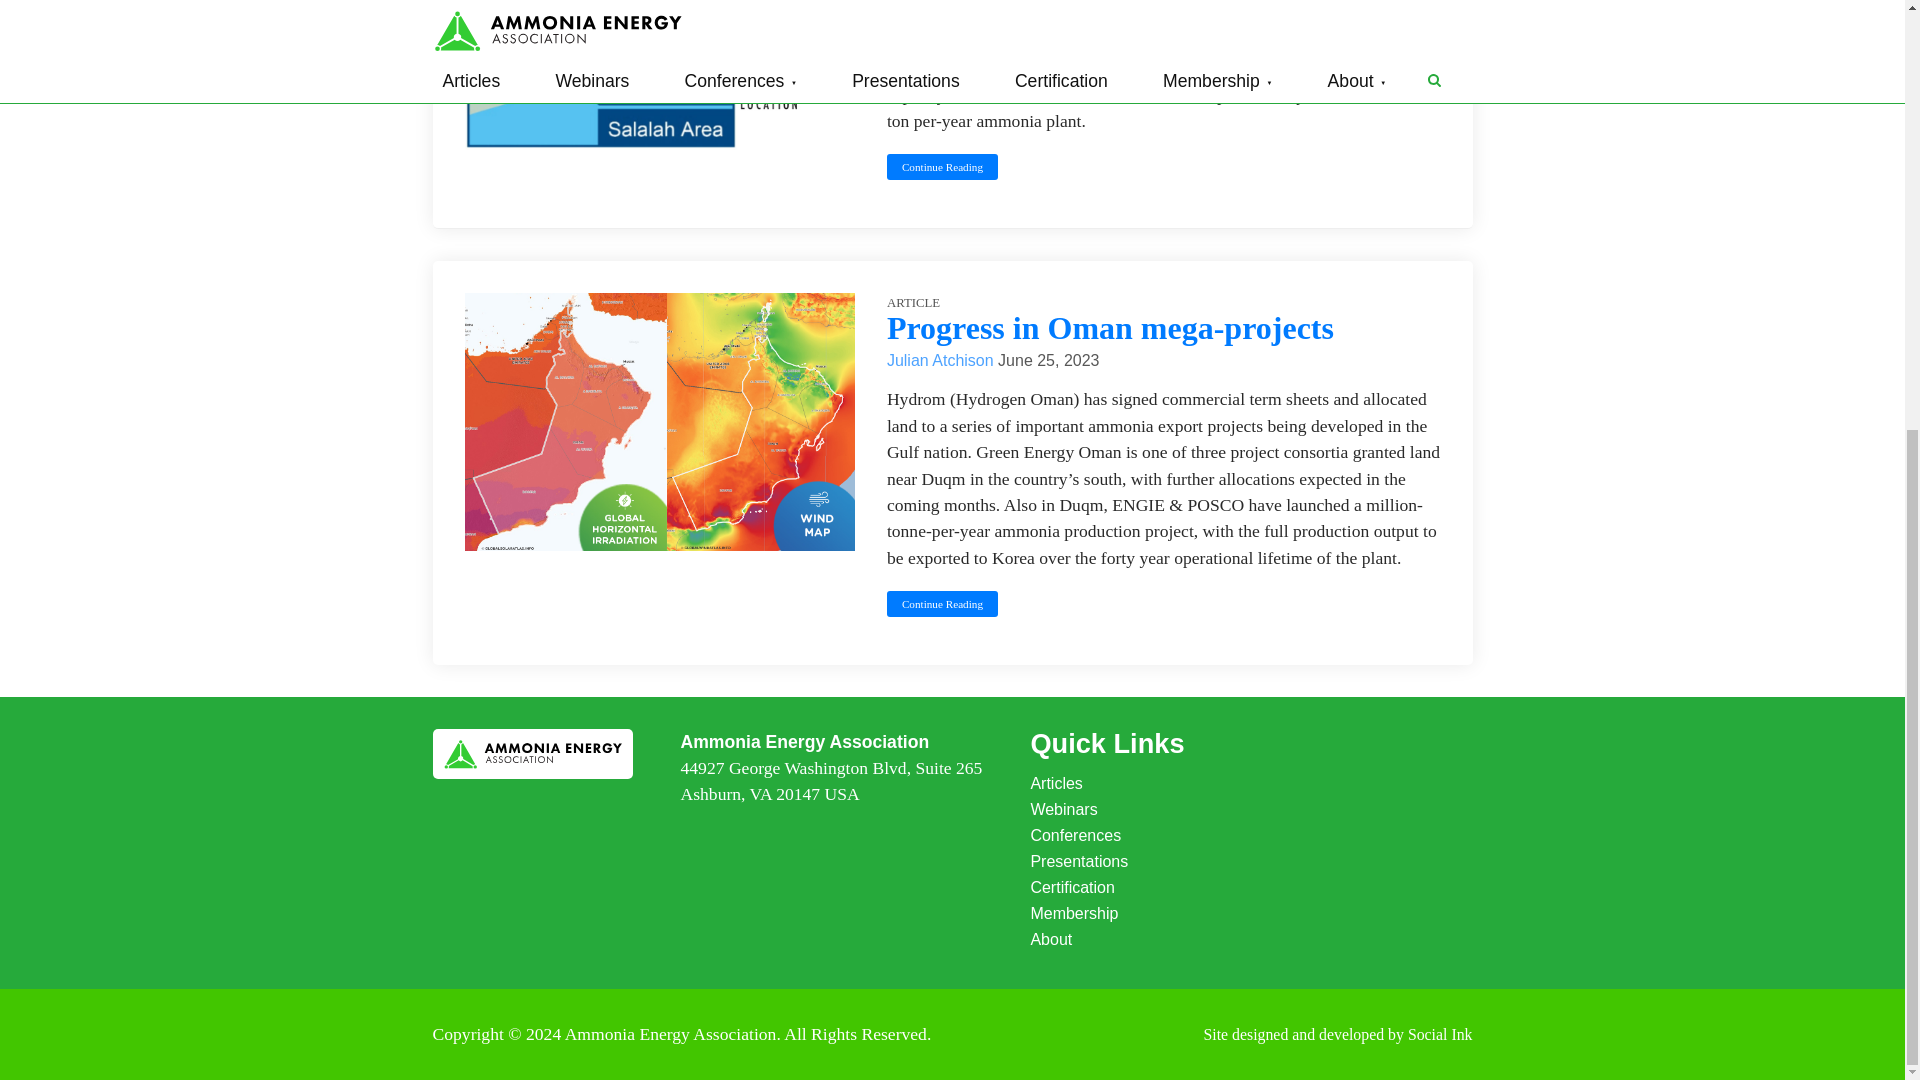  I want to click on Permanent Link to Progress in Oman mega-projects, so click(659, 545).